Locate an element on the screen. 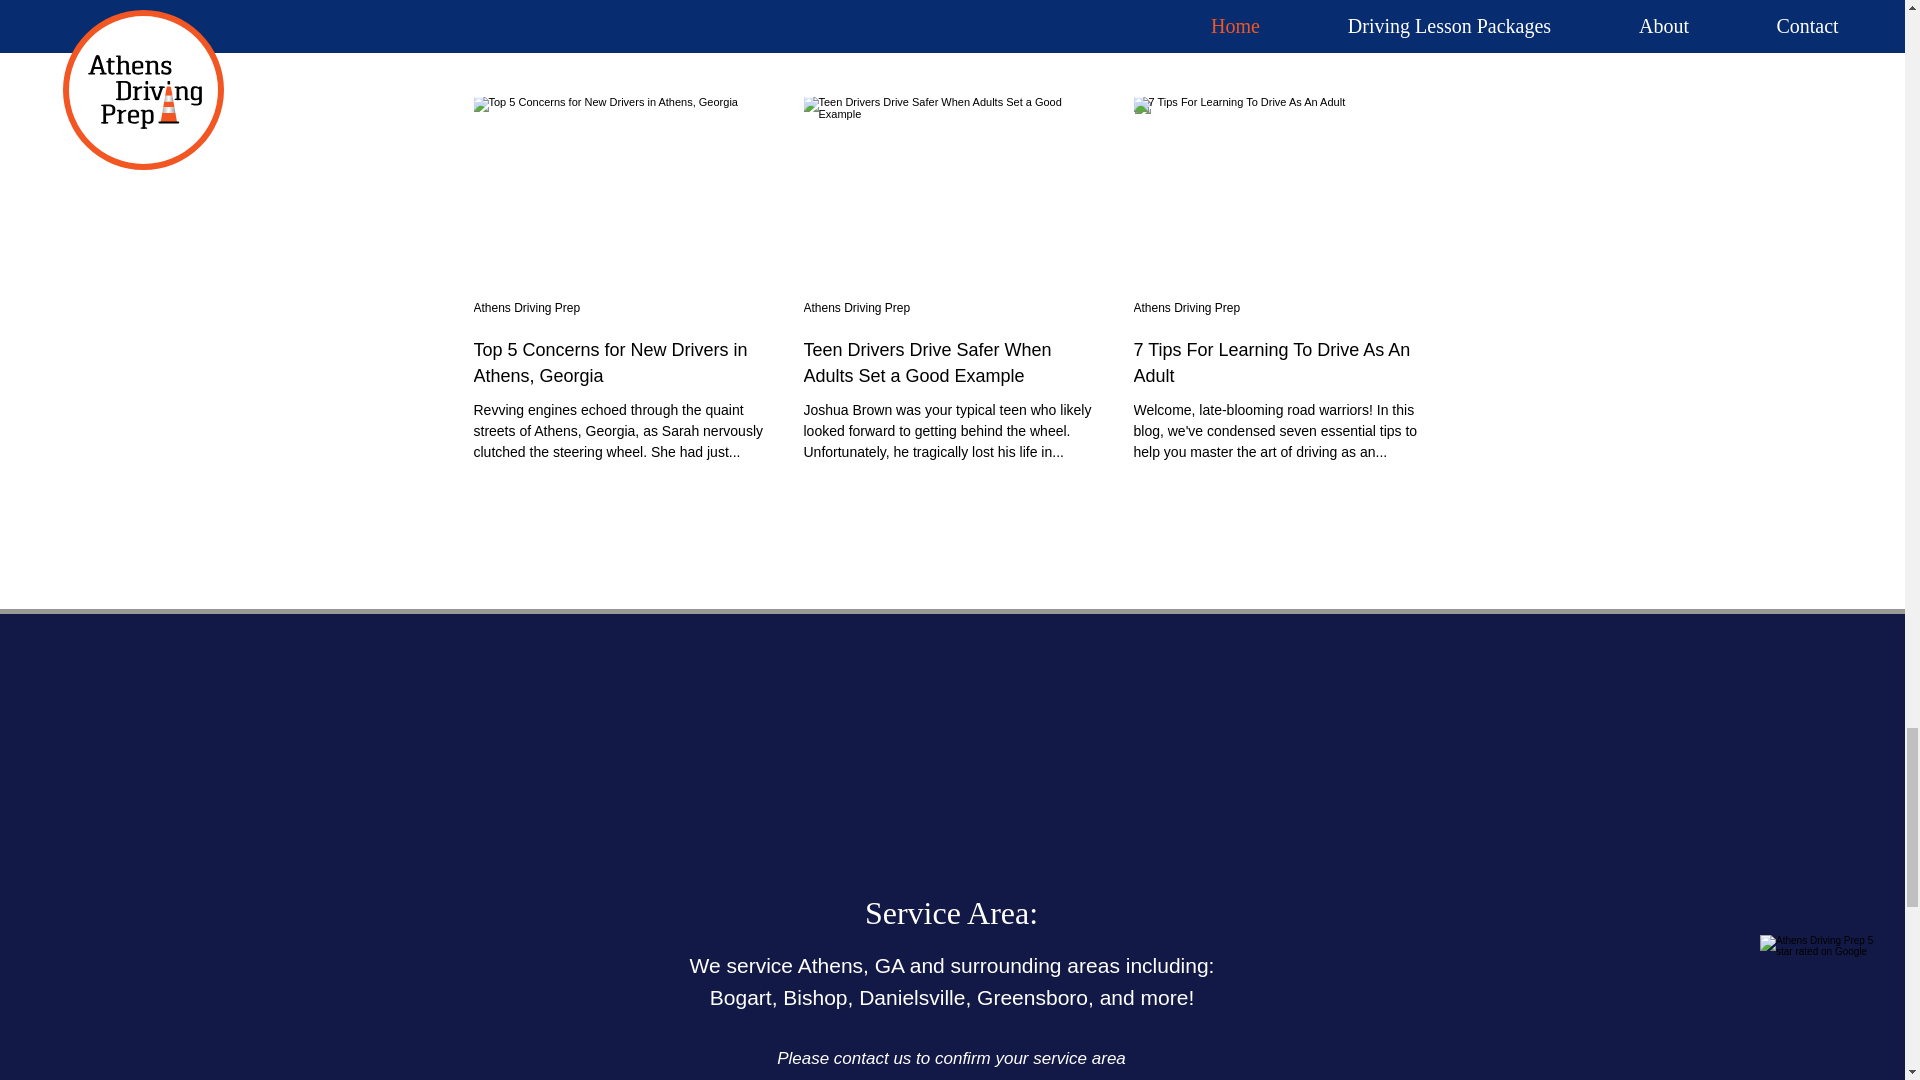  Athens Driving Prep is located at coordinates (528, 308).